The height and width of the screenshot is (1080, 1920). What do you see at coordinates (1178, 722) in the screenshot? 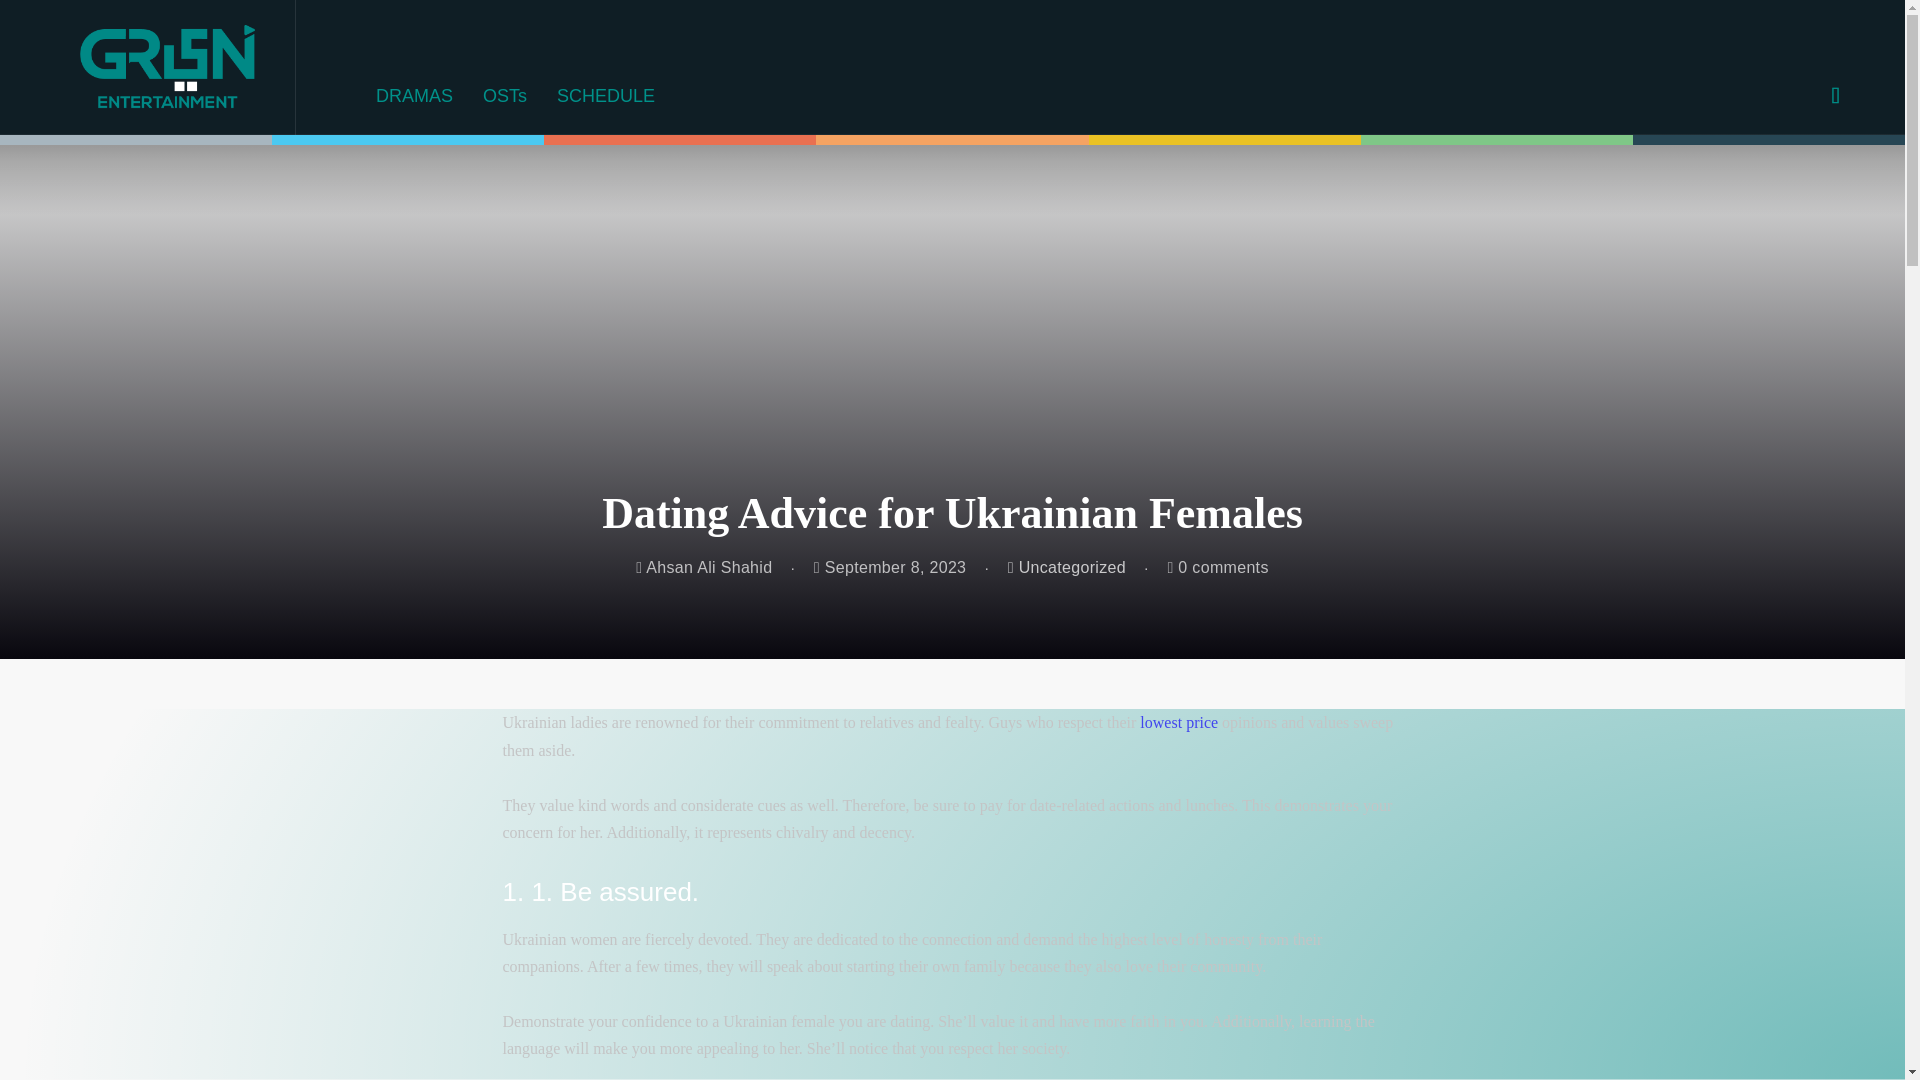
I see `lowest price` at bounding box center [1178, 722].